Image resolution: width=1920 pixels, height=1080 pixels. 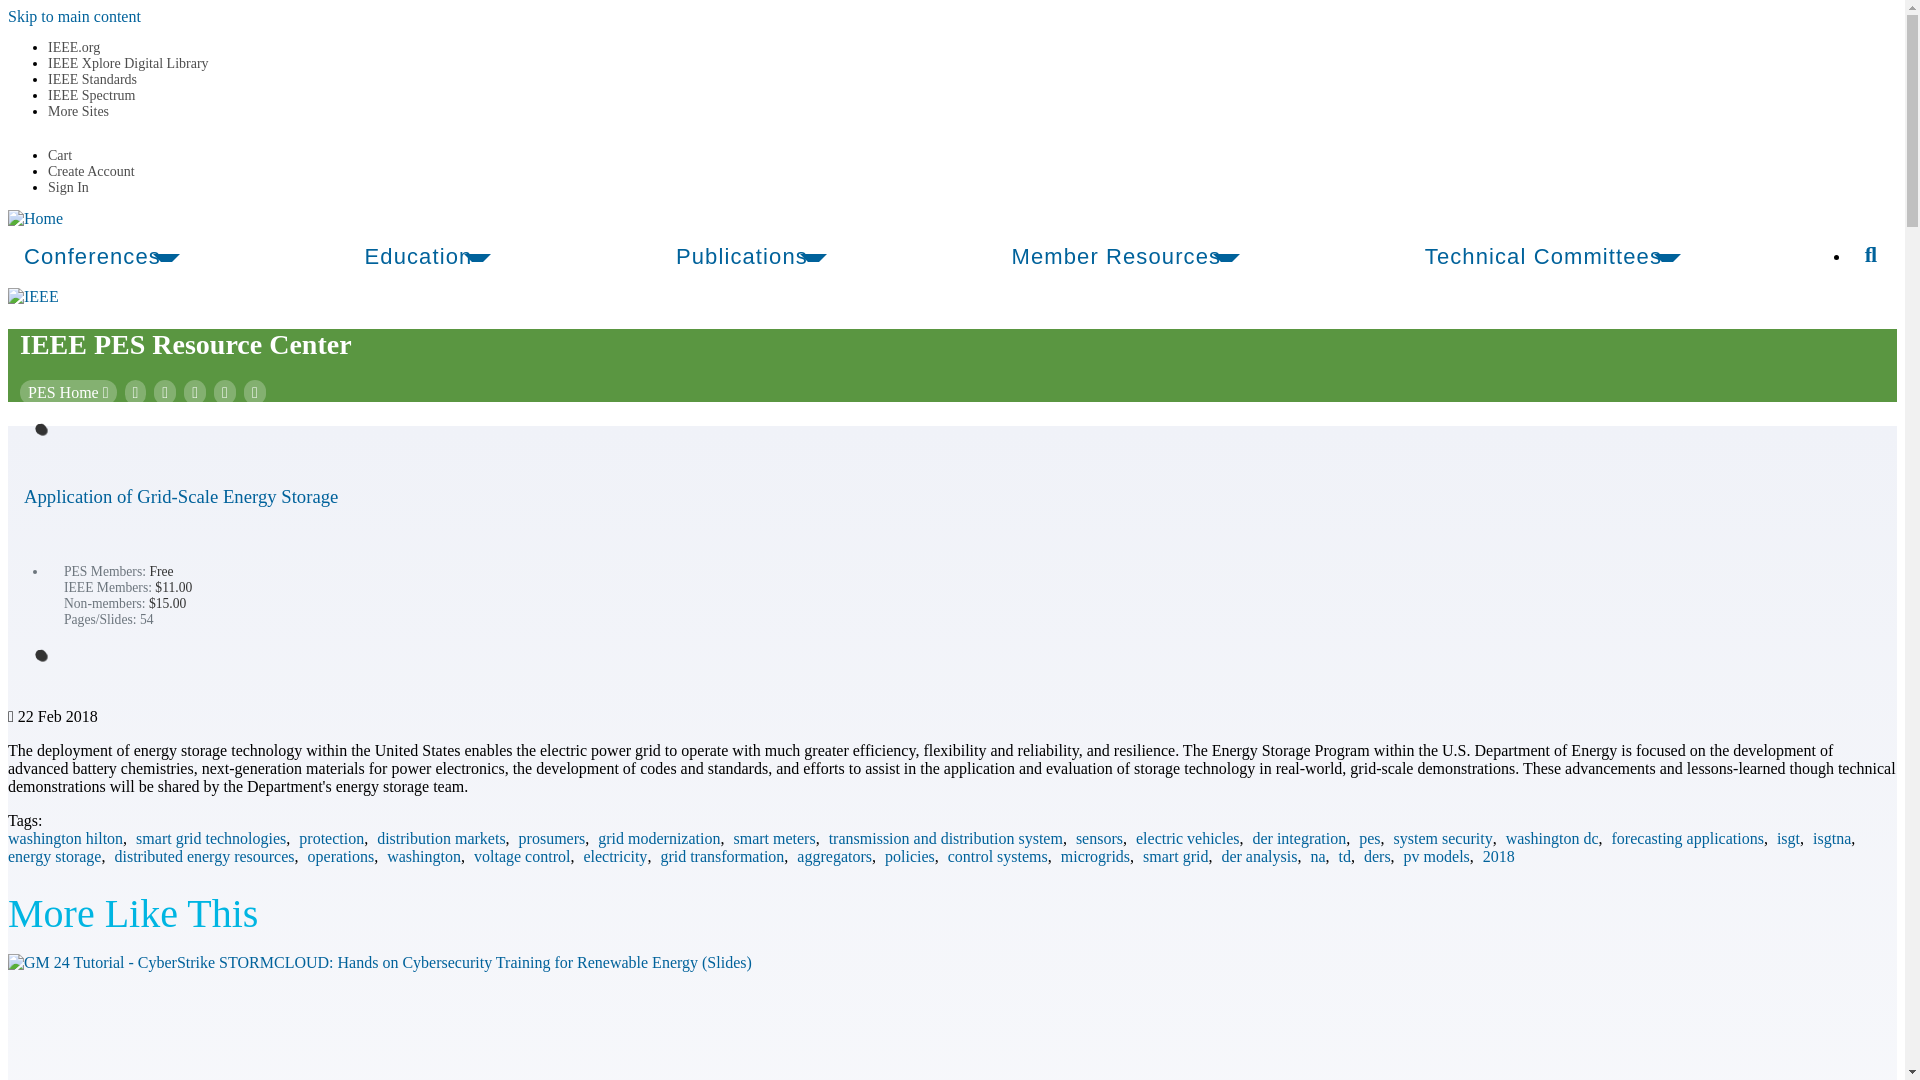 I want to click on IEEE Xplore Digital Library, so click(x=128, y=64).